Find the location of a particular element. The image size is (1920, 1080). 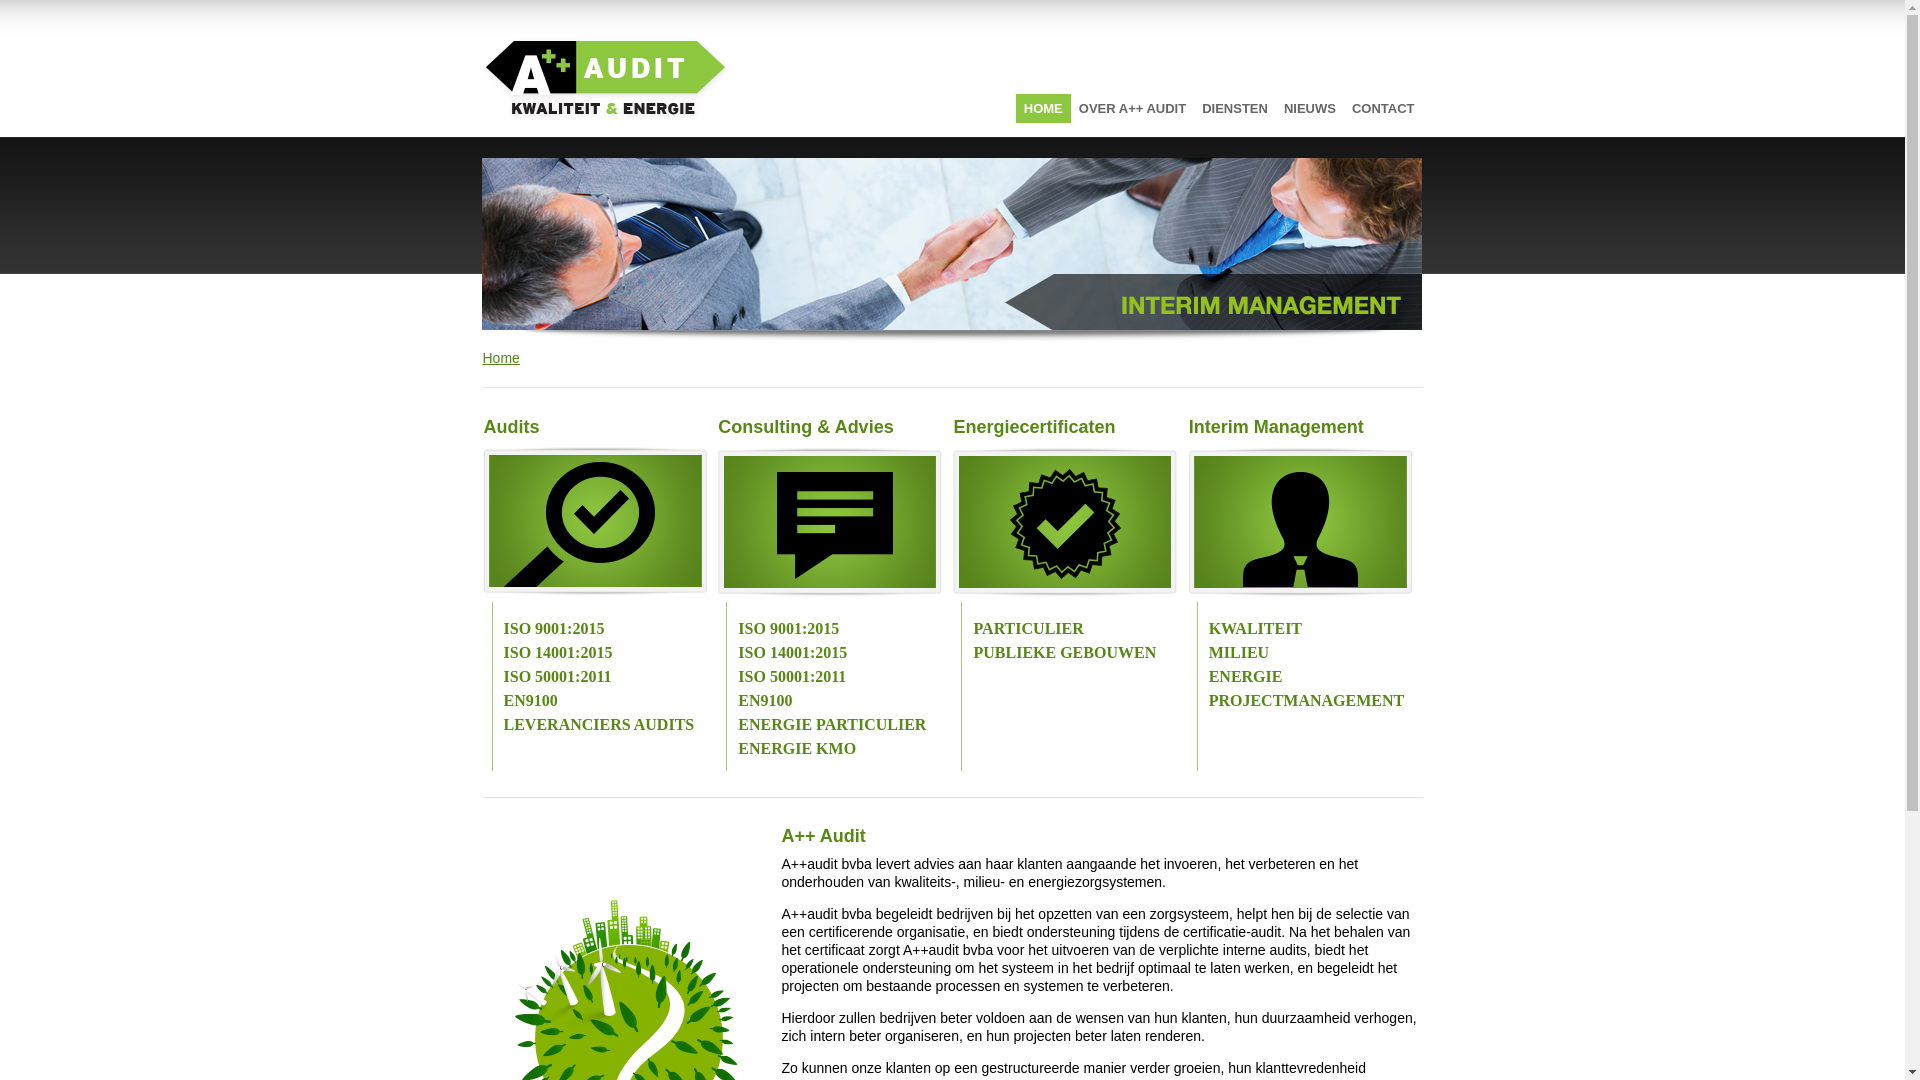

ISO 14001:2015 is located at coordinates (558, 652).